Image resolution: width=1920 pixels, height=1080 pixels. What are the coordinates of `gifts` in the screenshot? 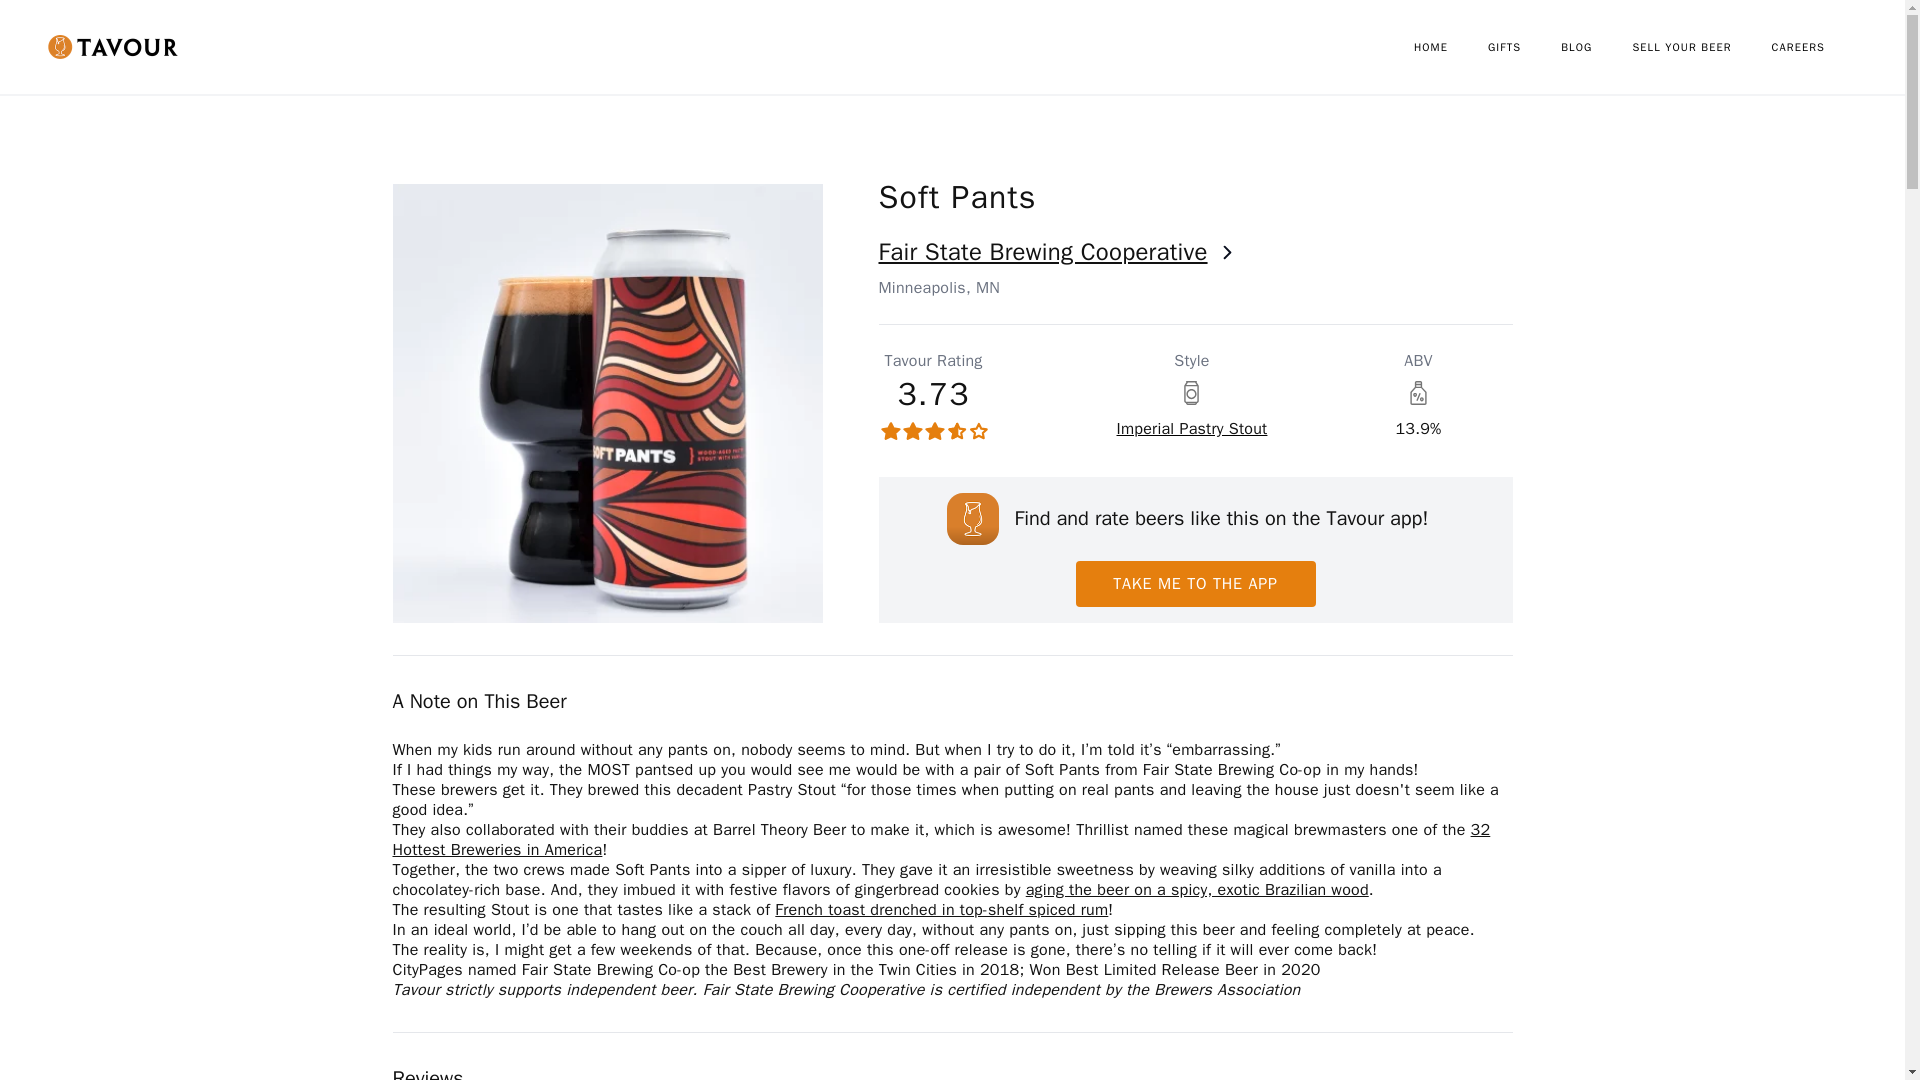 It's located at (1524, 47).